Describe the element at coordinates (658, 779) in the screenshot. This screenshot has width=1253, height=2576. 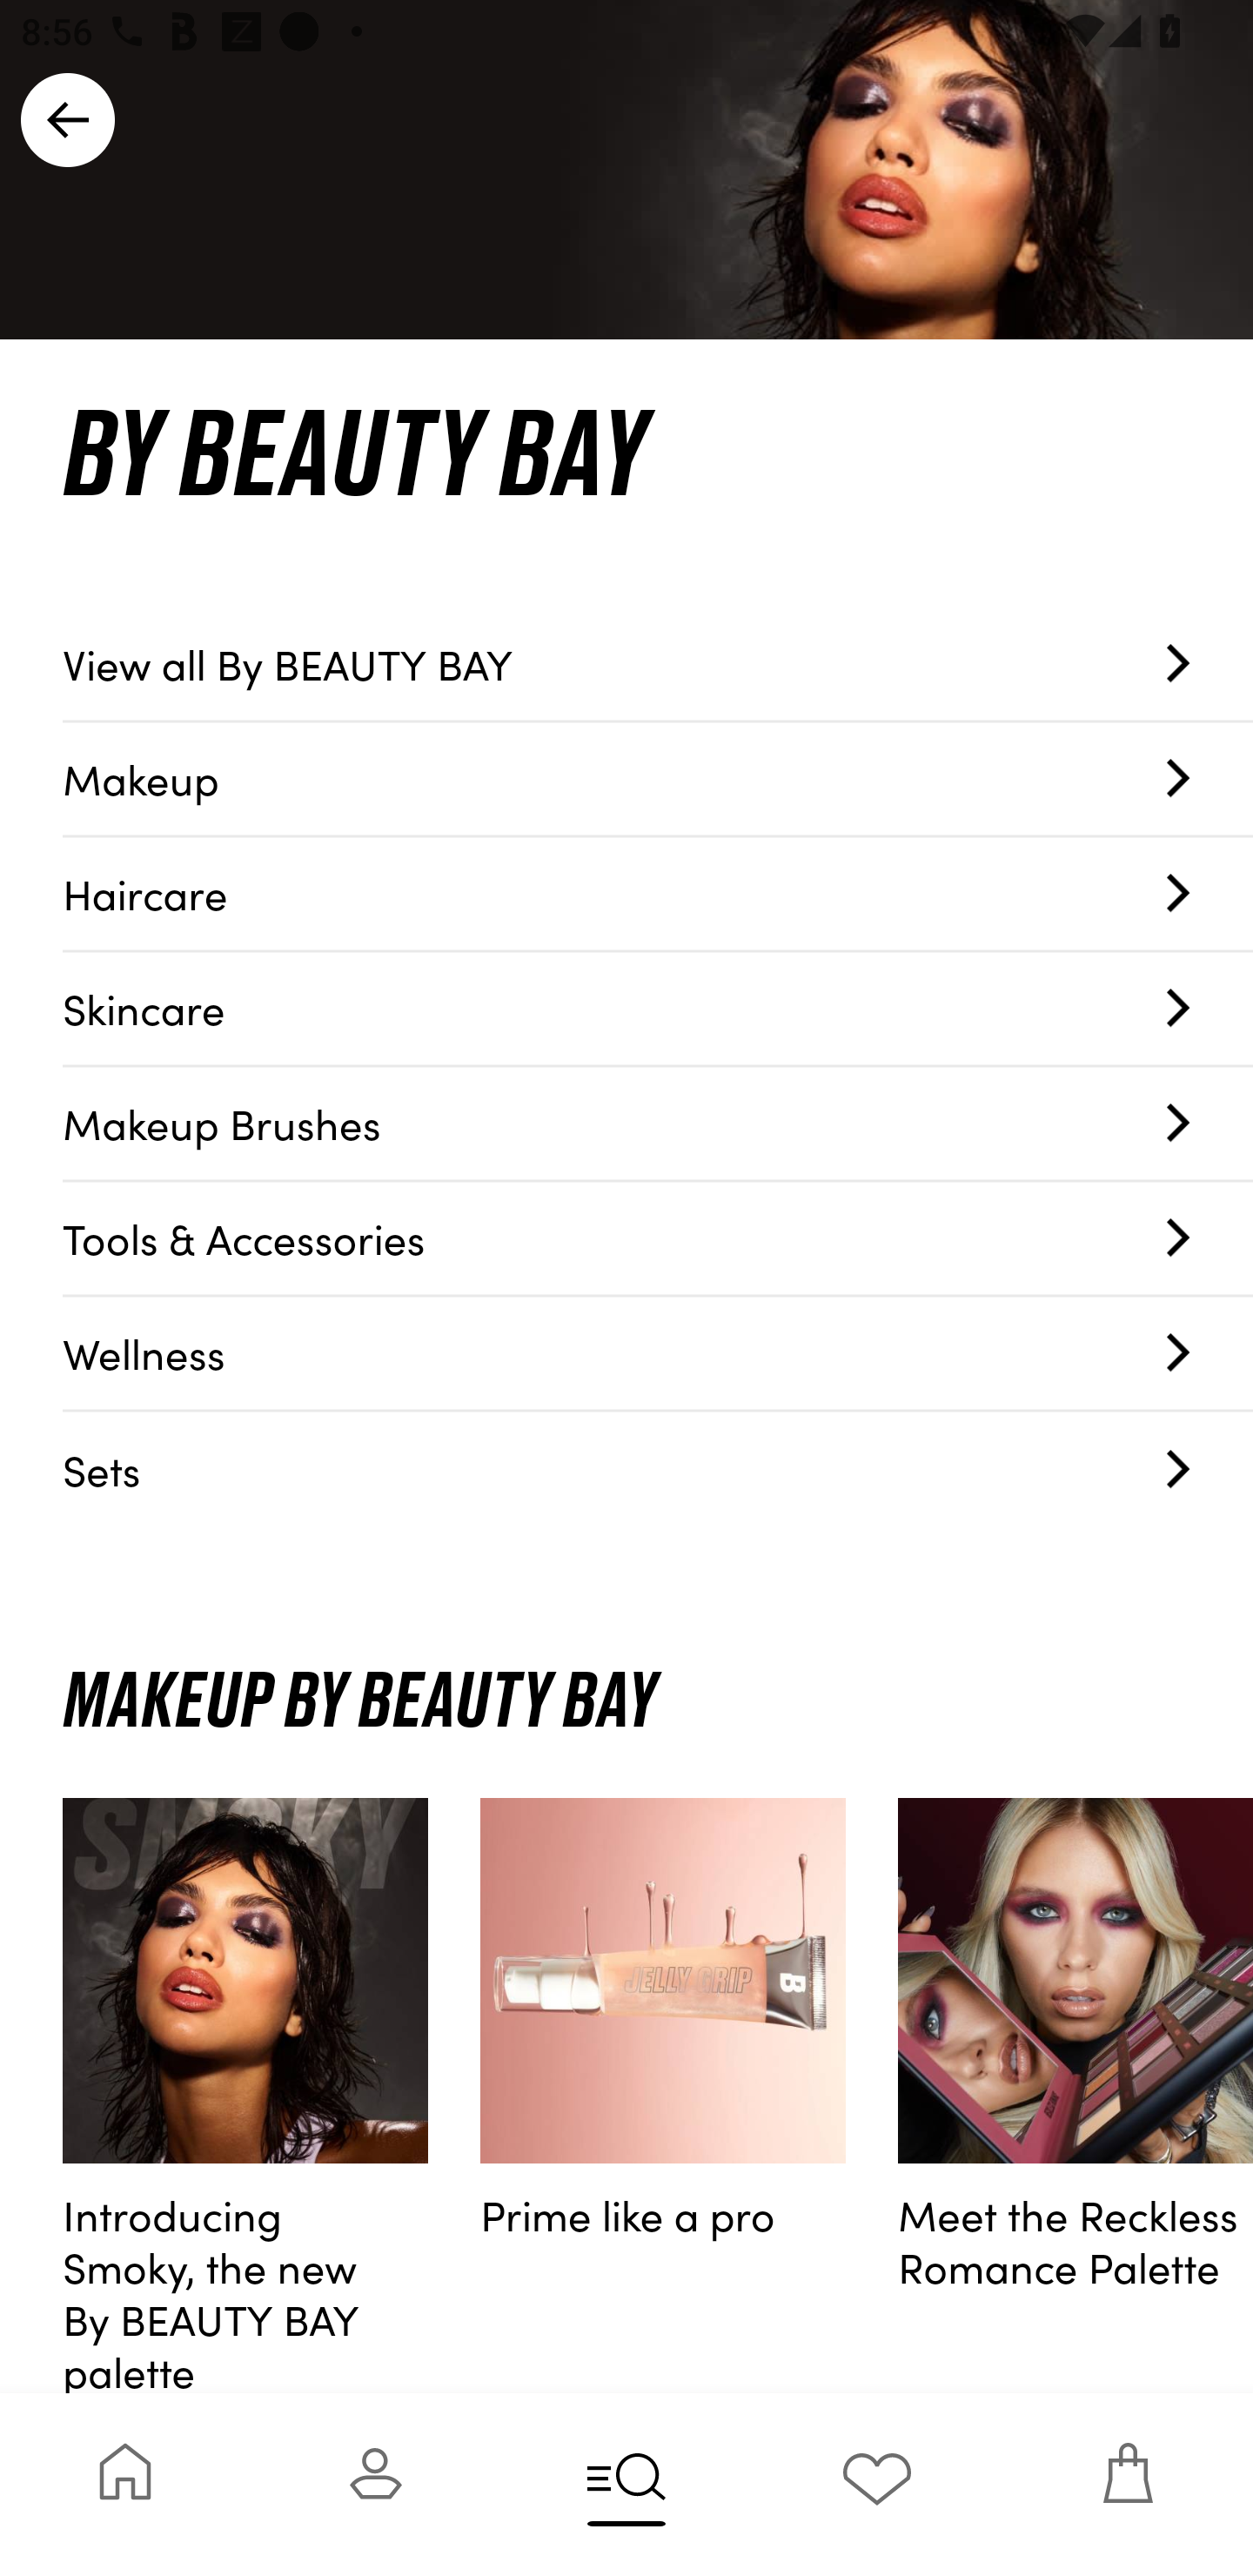
I see `Makeup` at that location.